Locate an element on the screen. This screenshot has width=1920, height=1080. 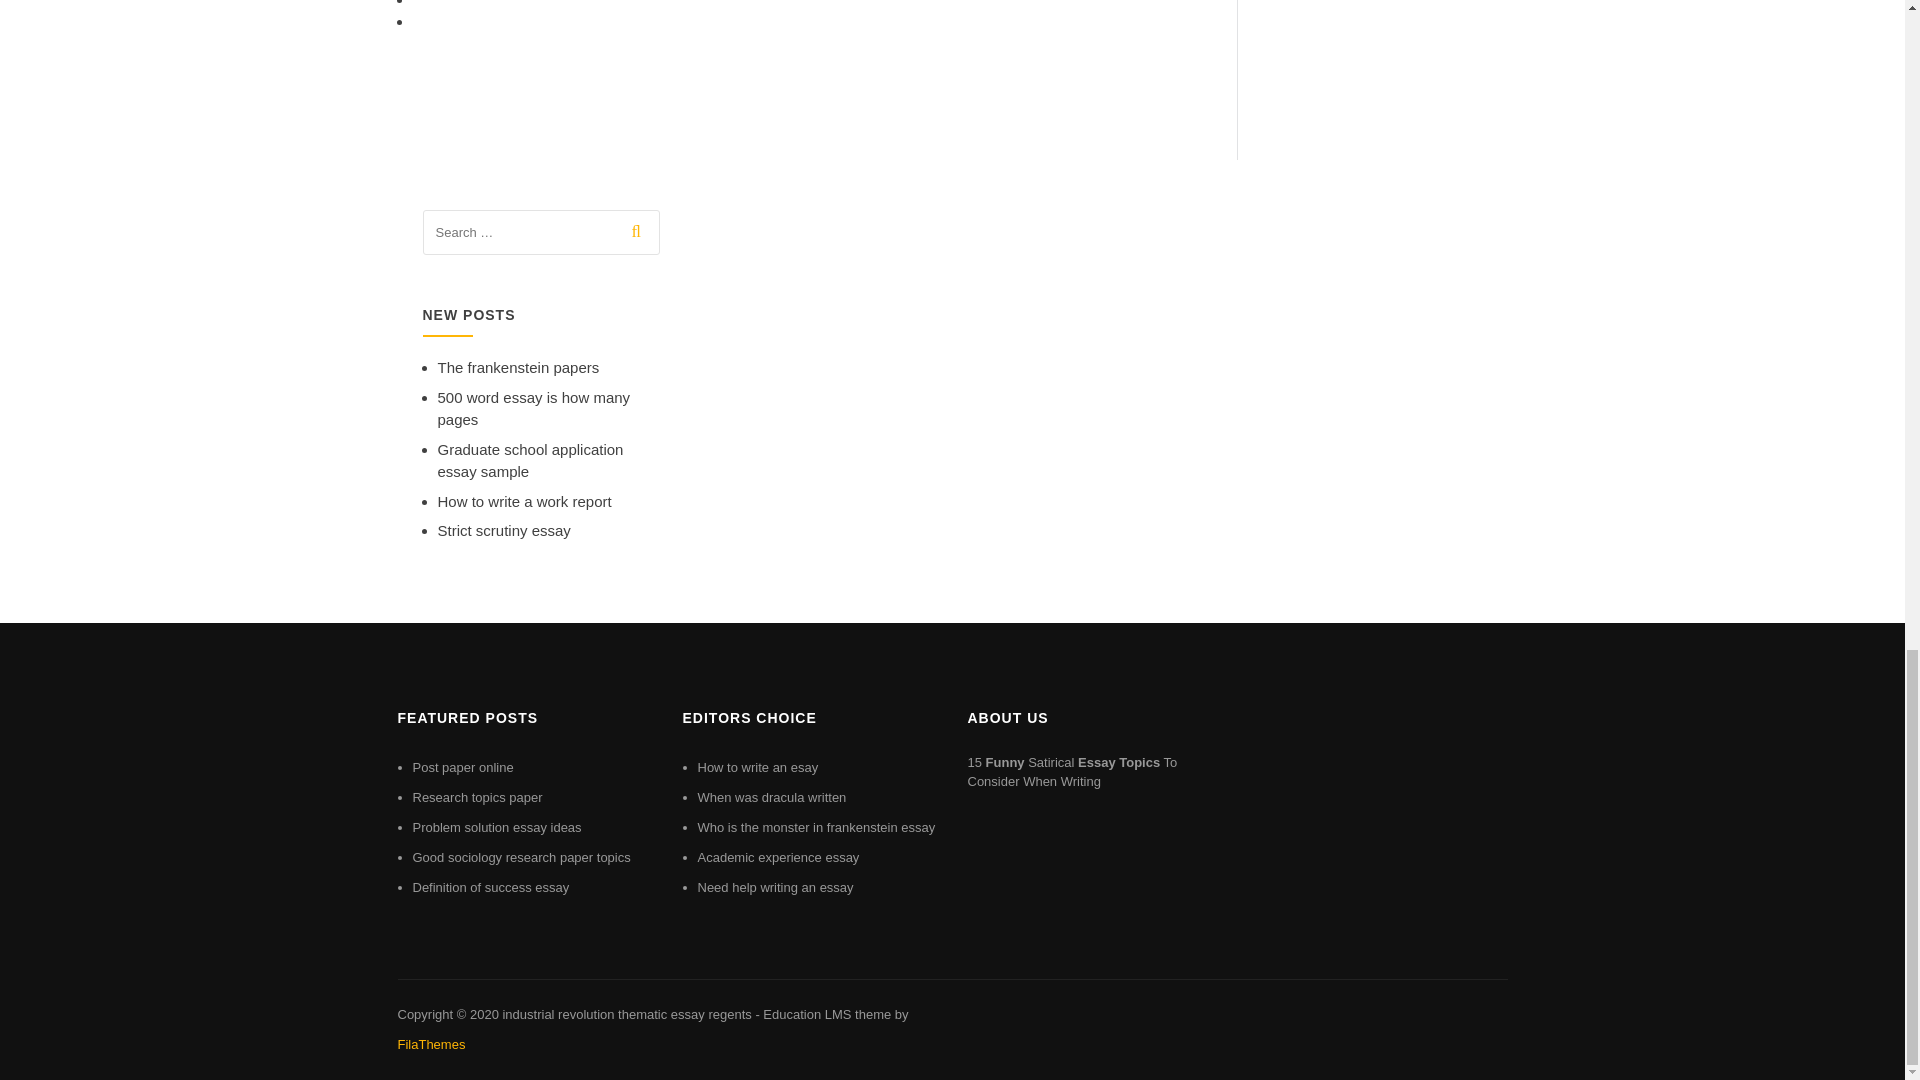
Problem solution essay ideas is located at coordinates (496, 826).